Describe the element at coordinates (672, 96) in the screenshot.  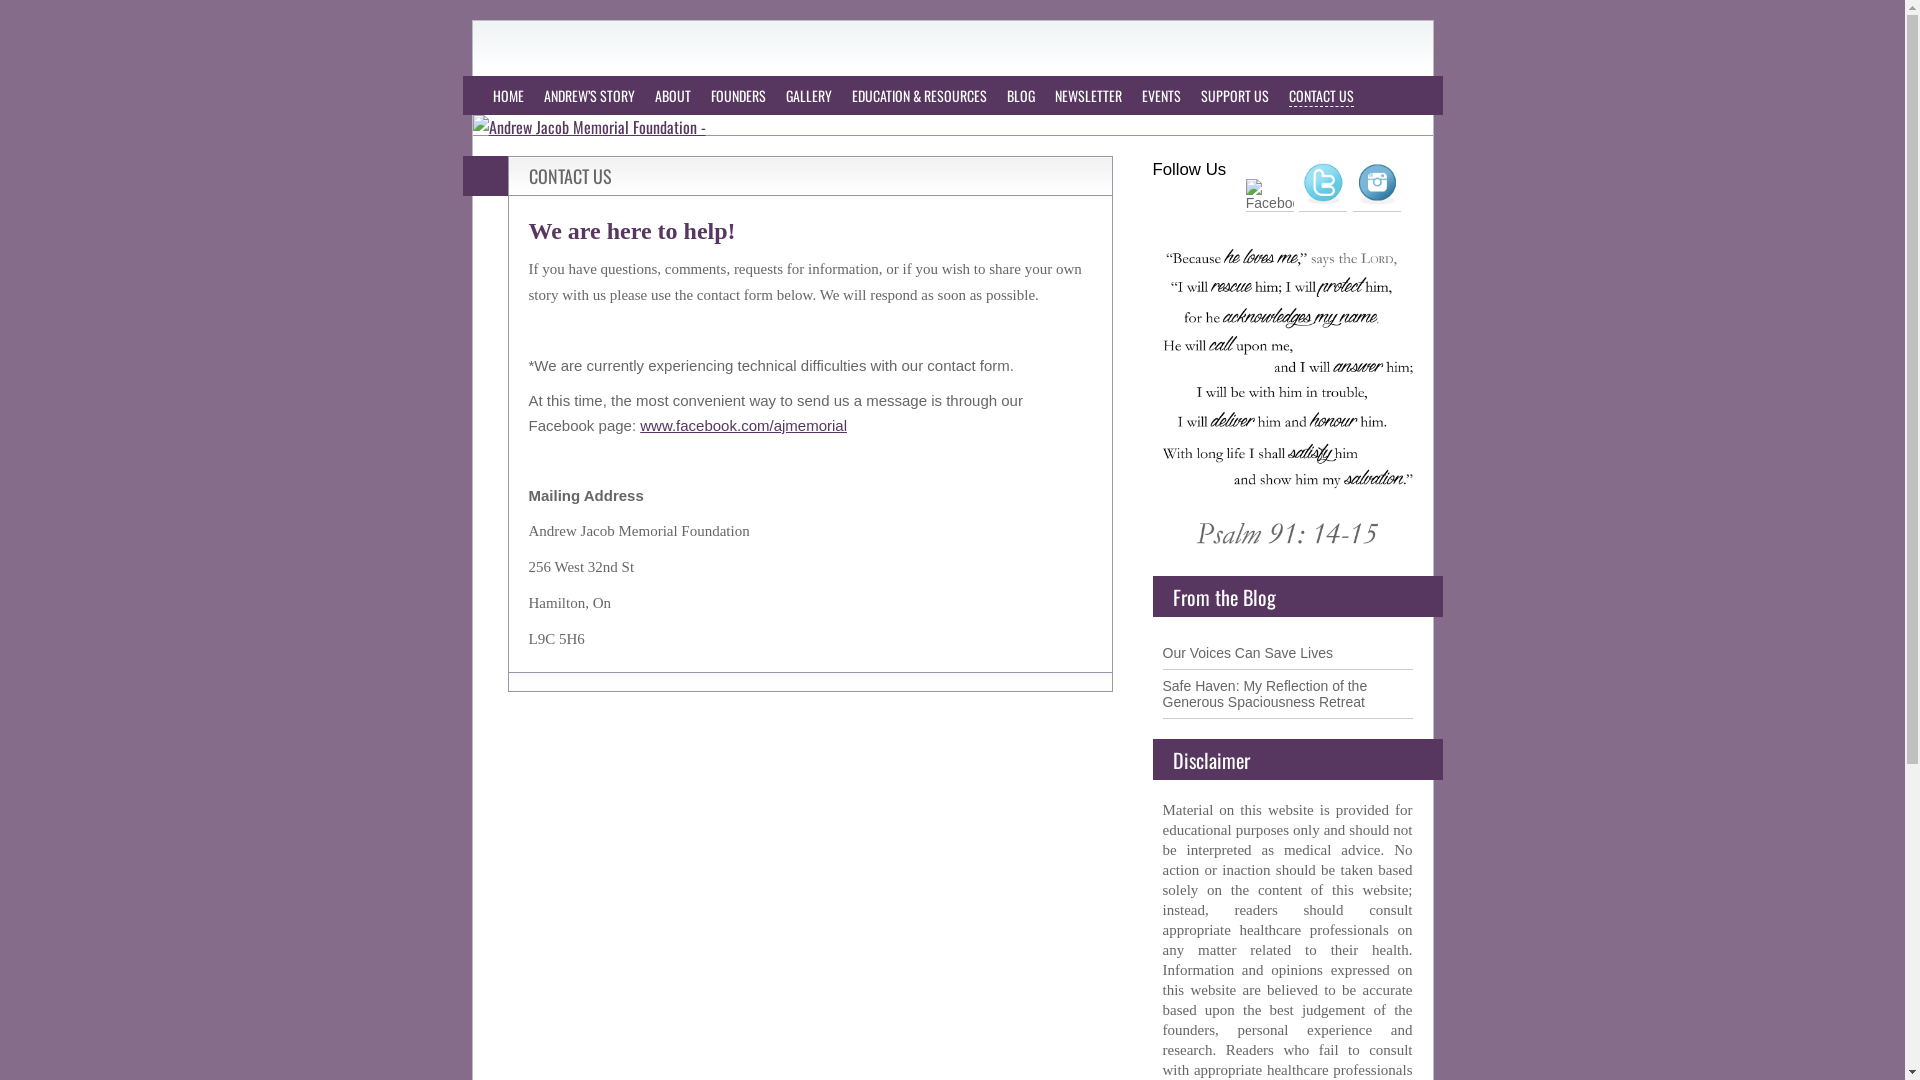
I see `ABOUT` at that location.